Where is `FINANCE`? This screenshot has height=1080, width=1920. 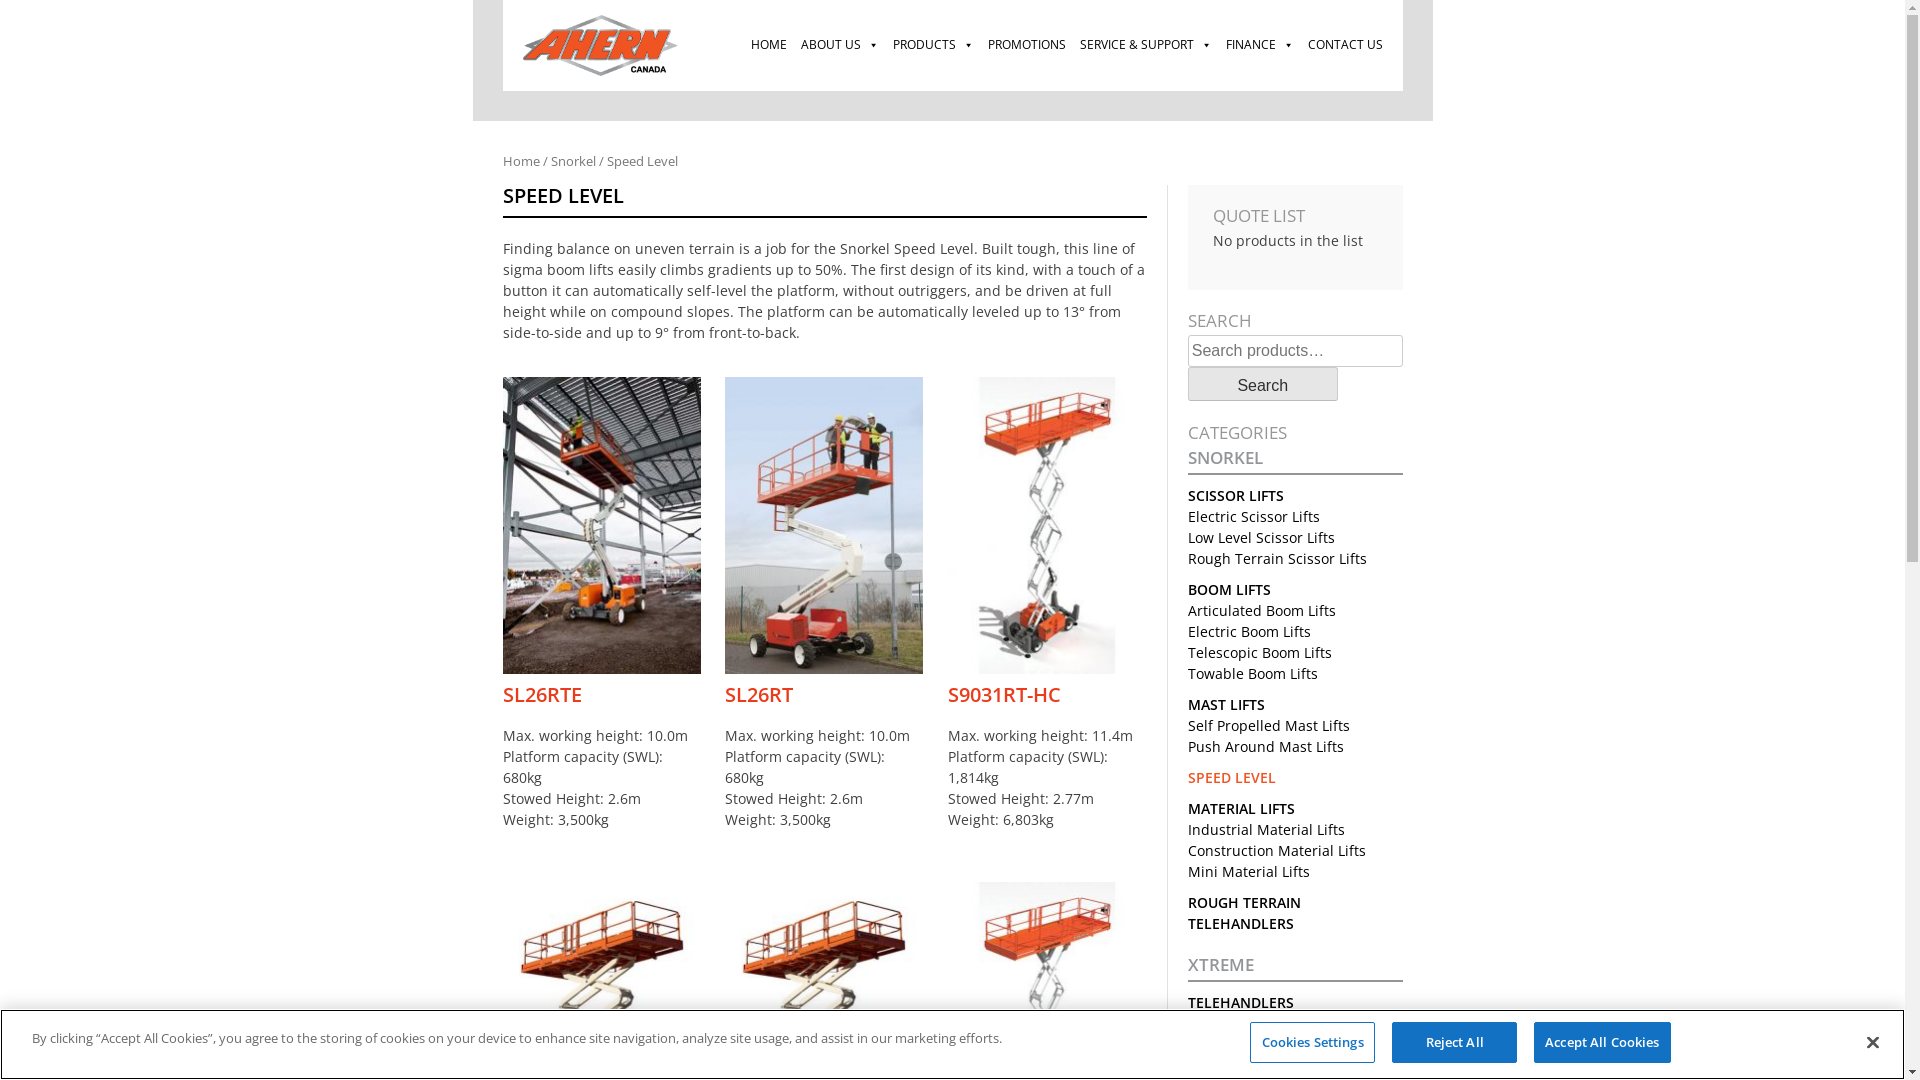 FINANCE is located at coordinates (1259, 45).